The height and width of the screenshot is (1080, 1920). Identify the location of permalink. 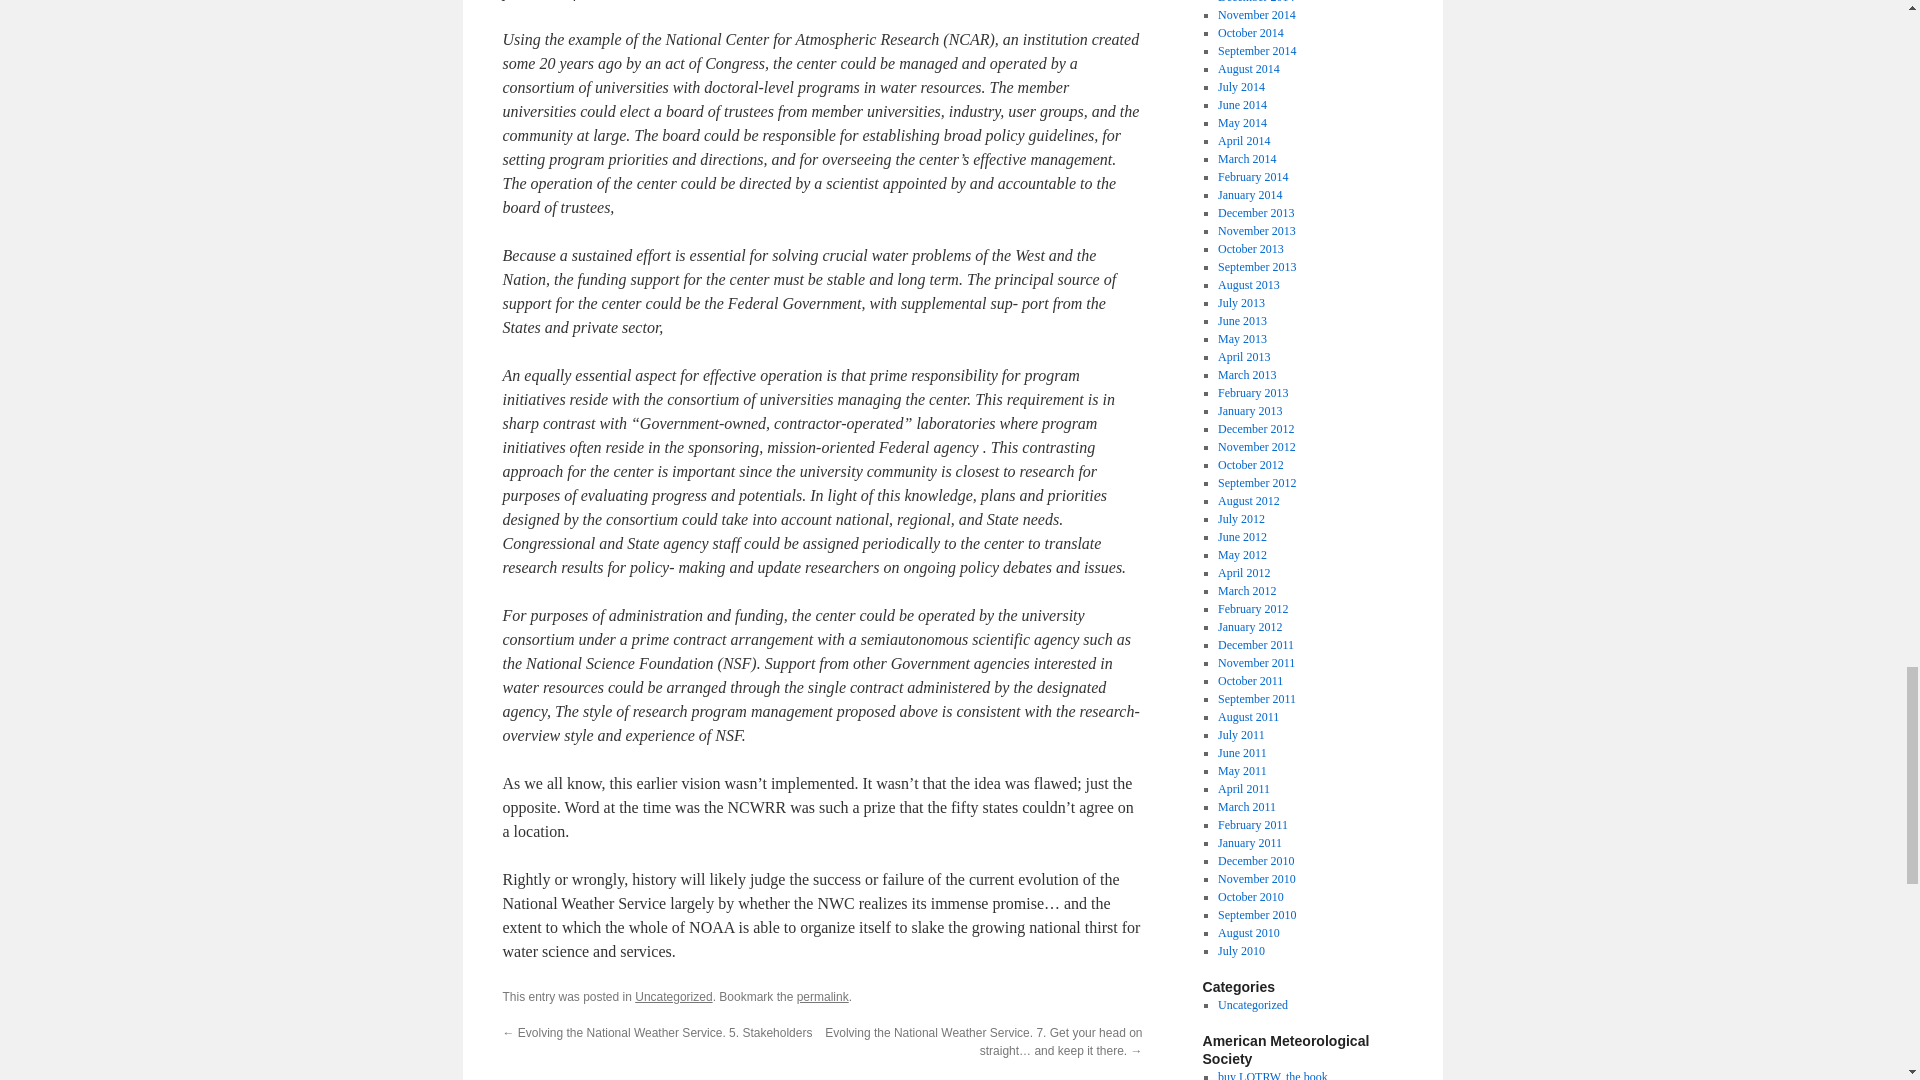
(822, 997).